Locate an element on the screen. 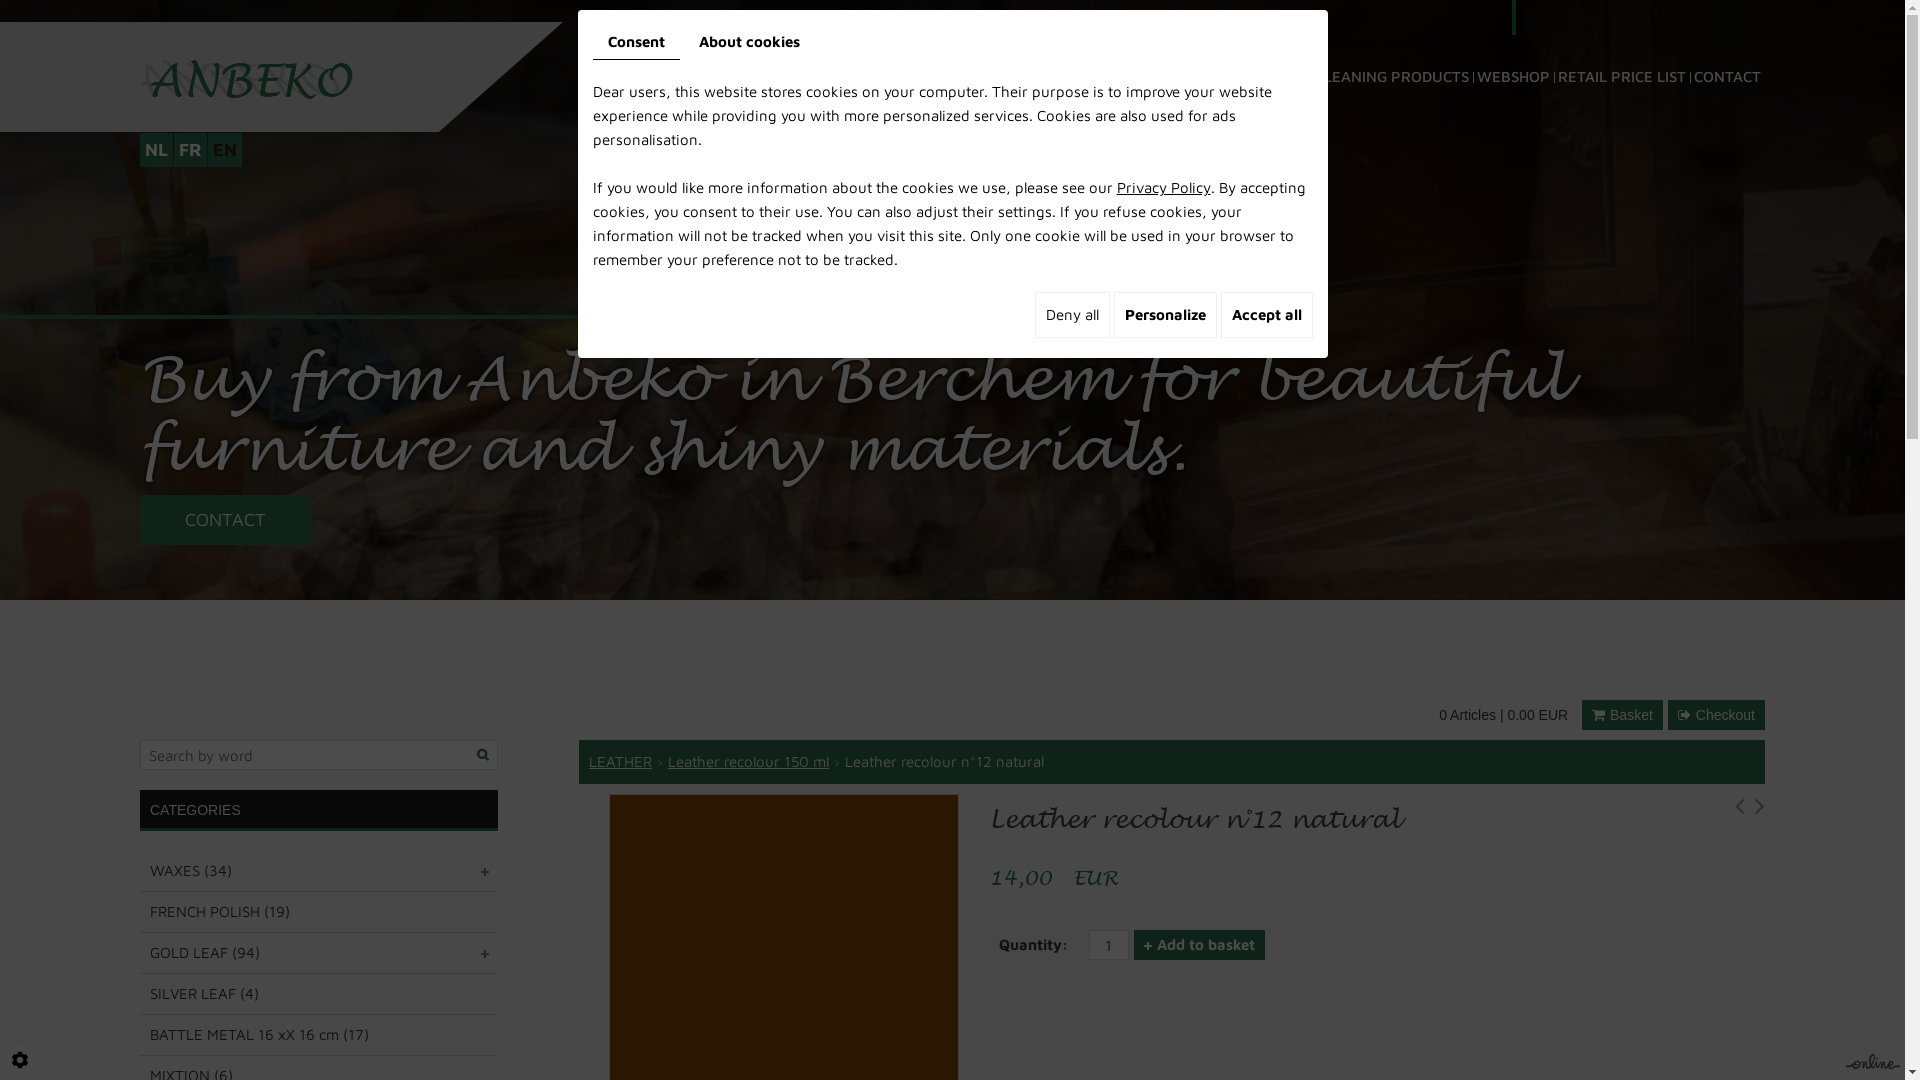 This screenshot has width=1920, height=1080. Accept all is located at coordinates (1266, 315).